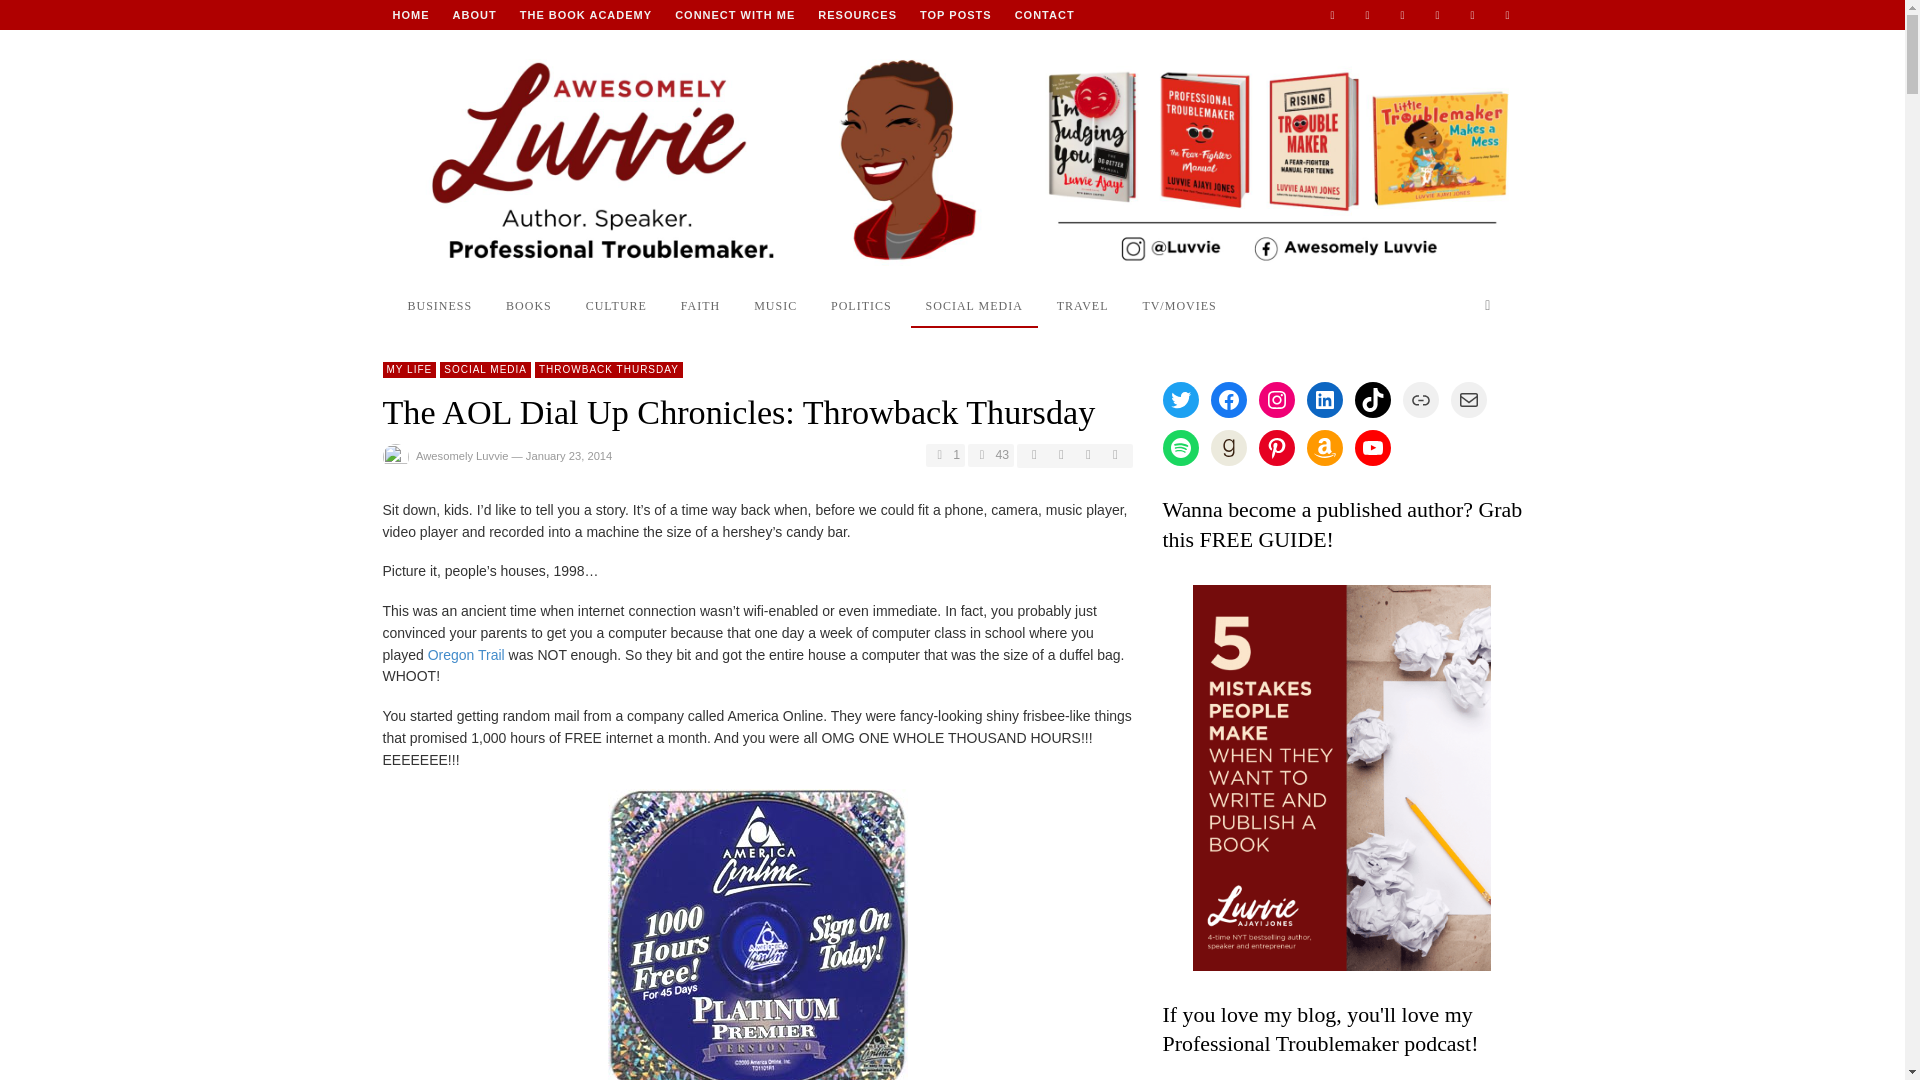 The image size is (1920, 1080). What do you see at coordinates (439, 305) in the screenshot?
I see `BUSINESS` at bounding box center [439, 305].